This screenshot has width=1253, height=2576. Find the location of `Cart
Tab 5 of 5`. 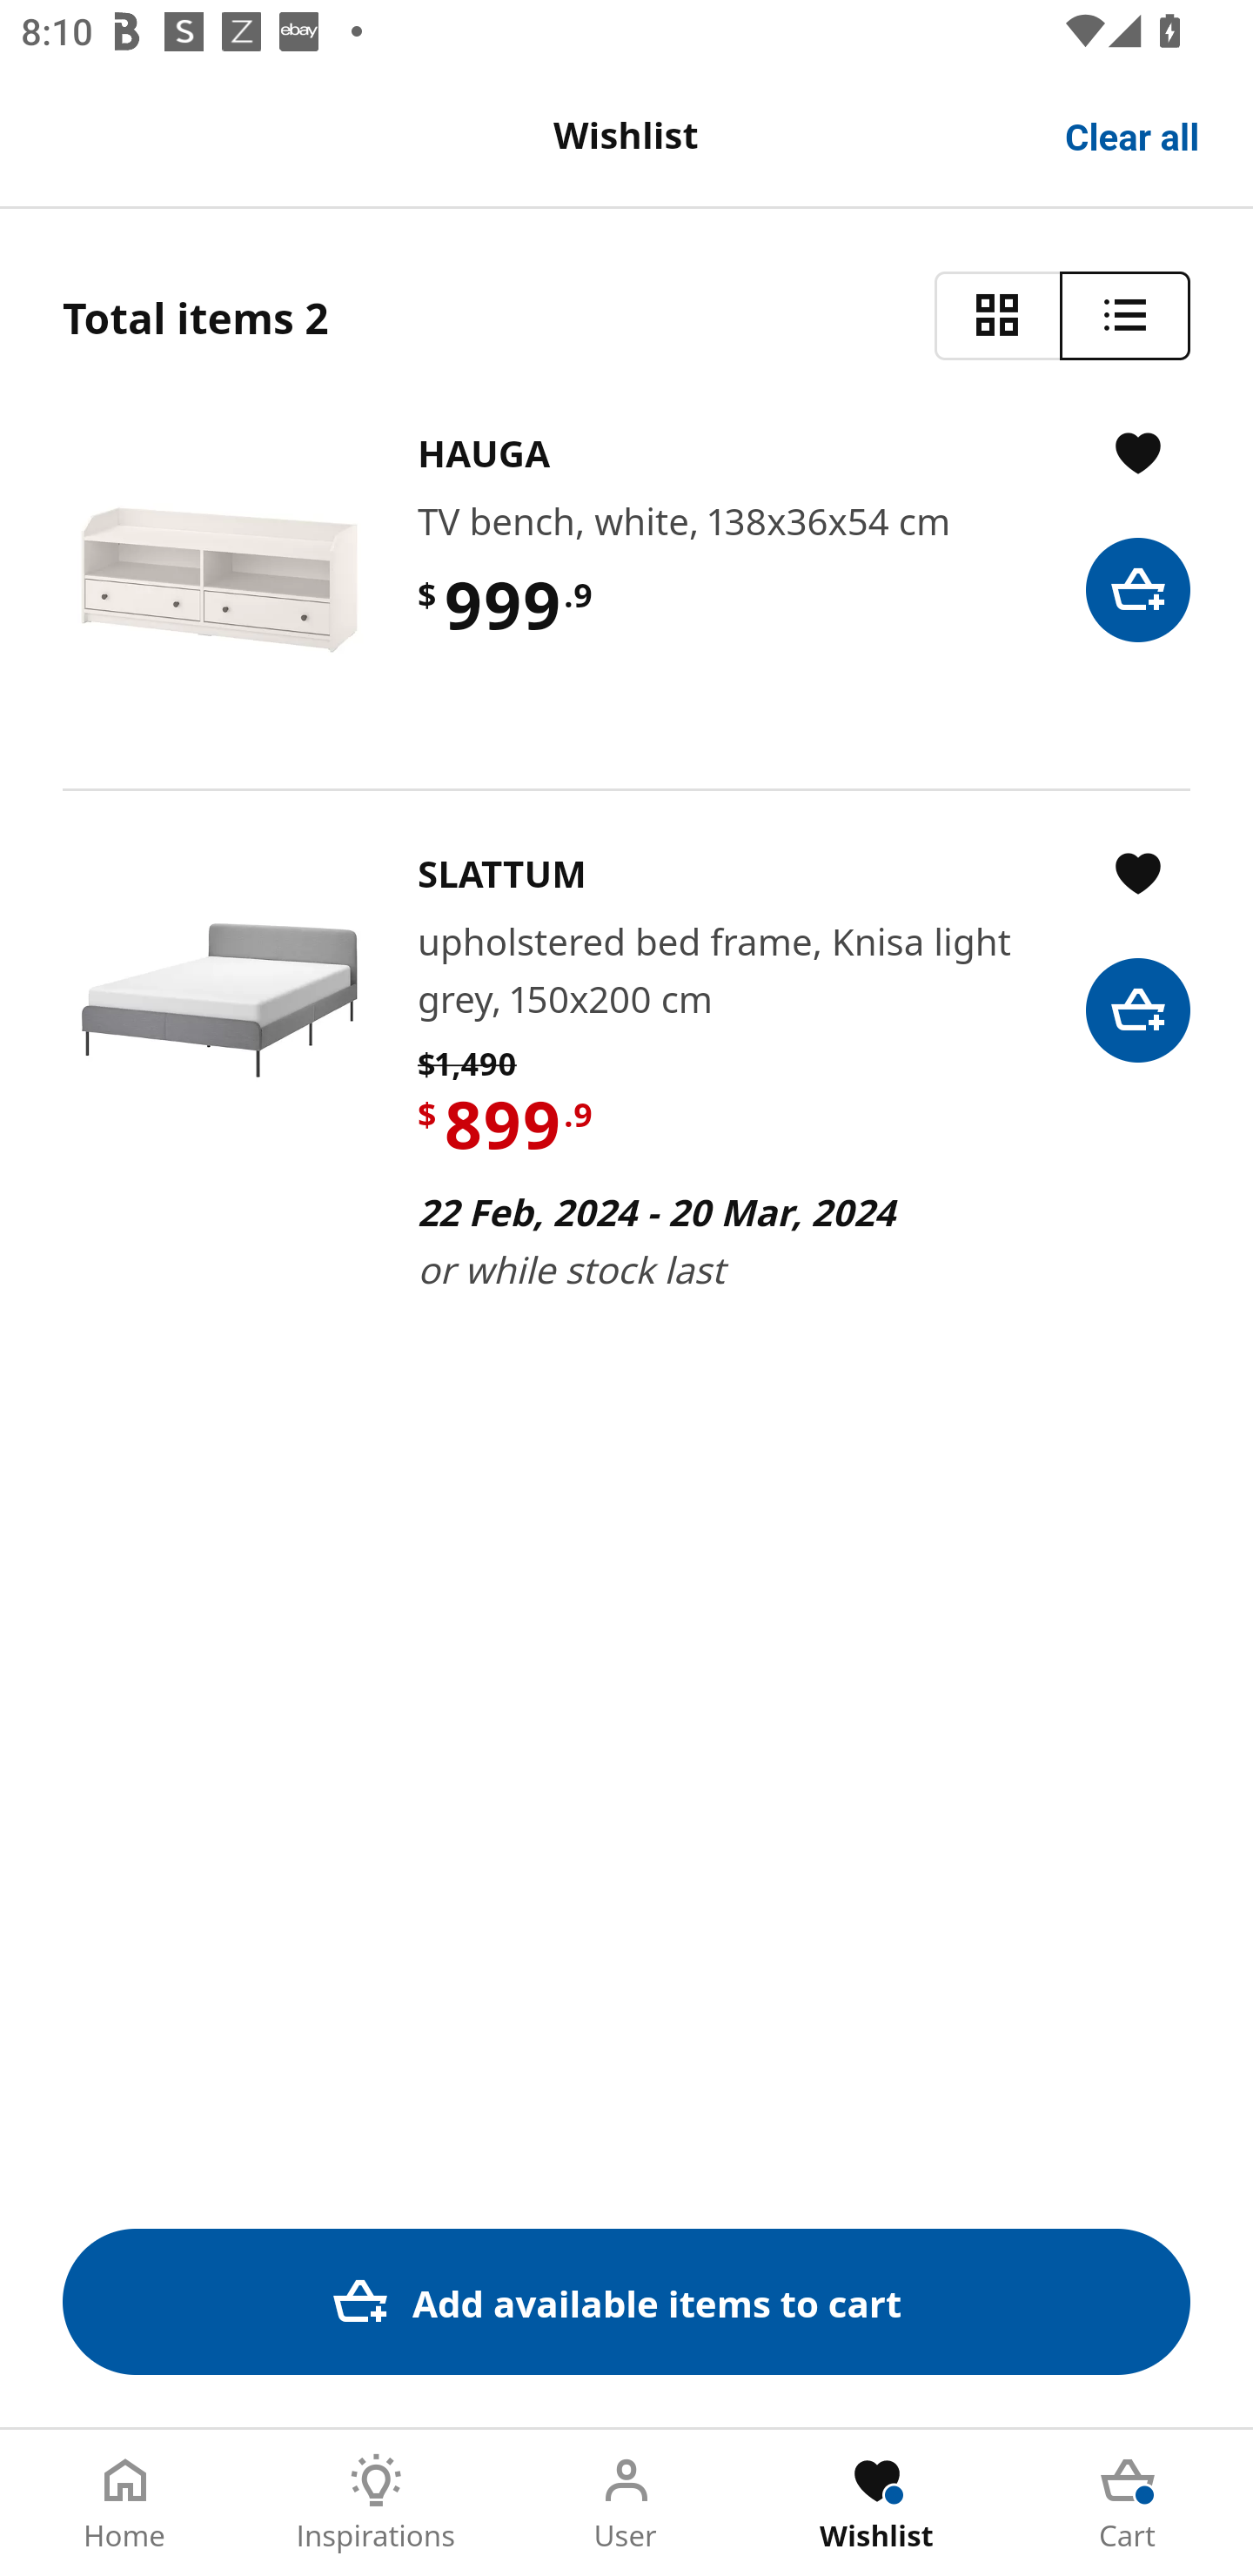

Cart
Tab 5 of 5 is located at coordinates (1128, 2503).